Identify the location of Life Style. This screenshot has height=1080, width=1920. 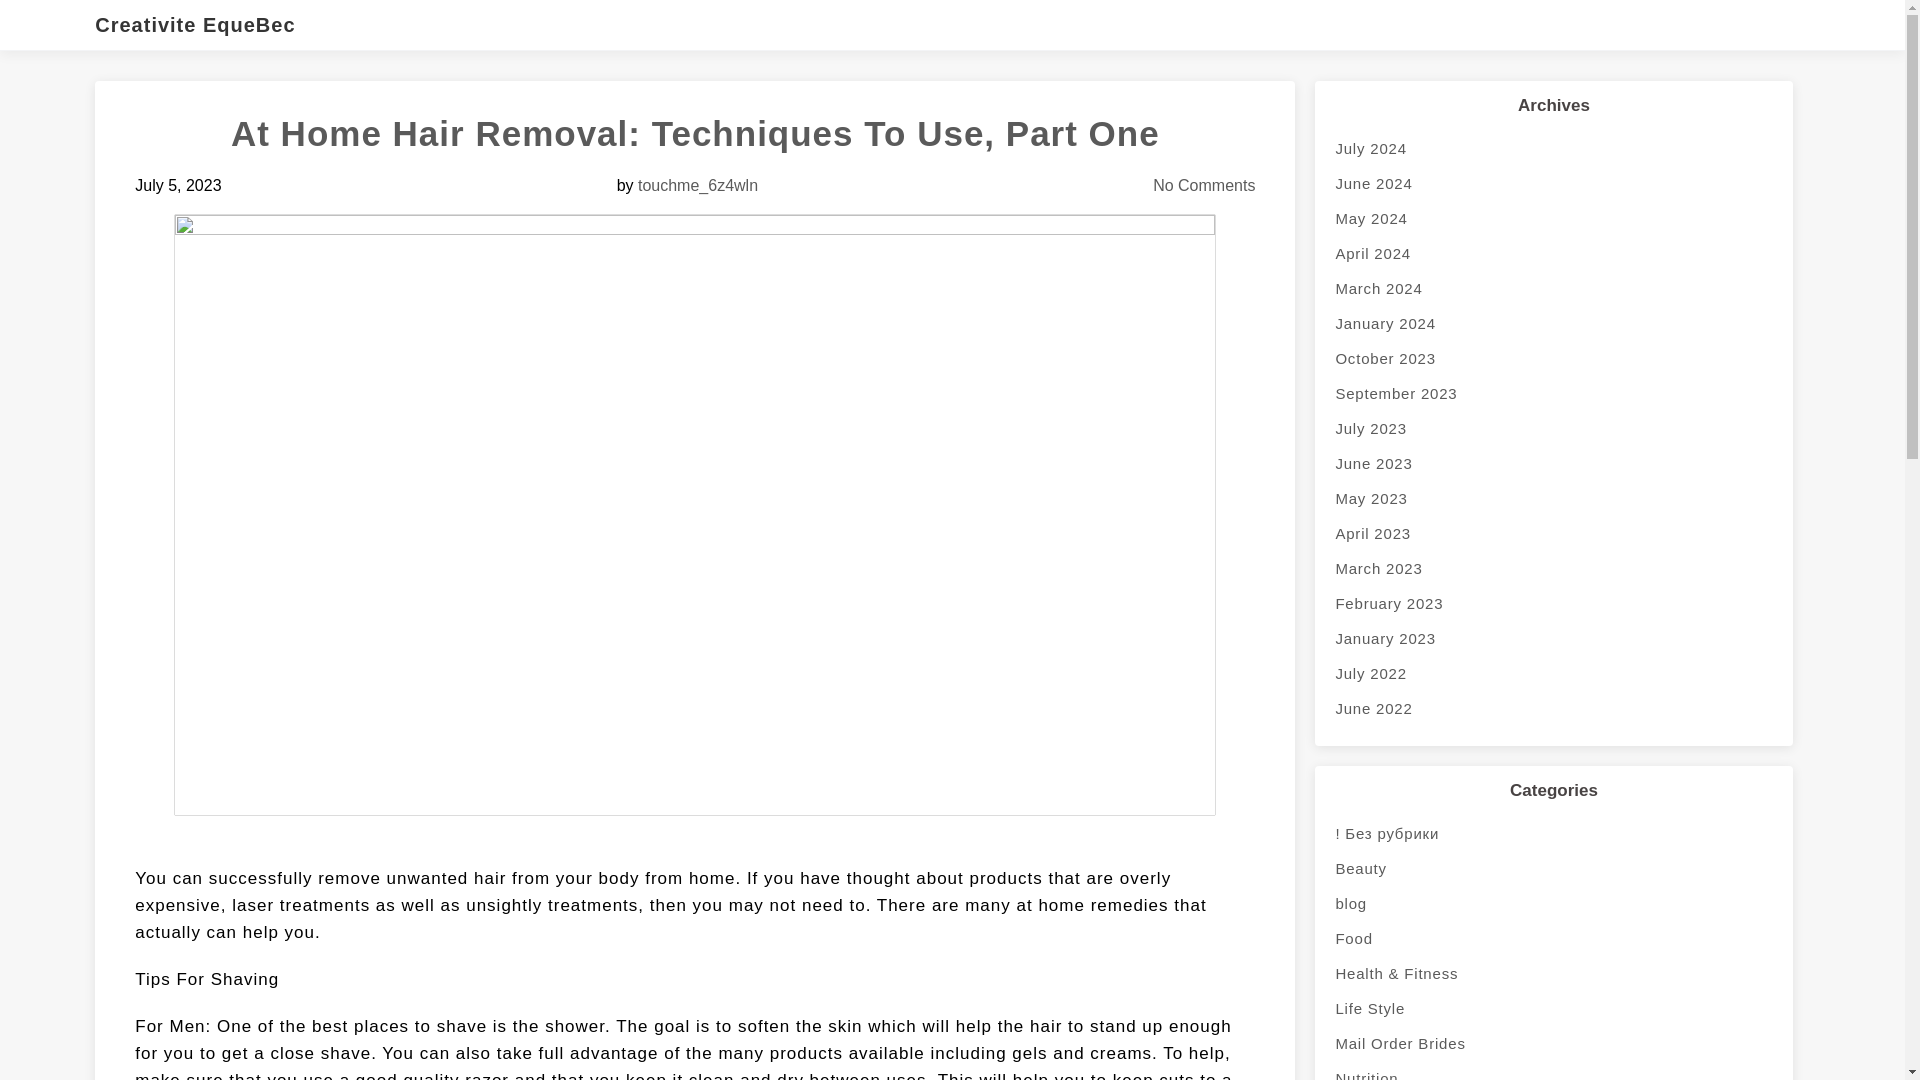
(1553, 1008).